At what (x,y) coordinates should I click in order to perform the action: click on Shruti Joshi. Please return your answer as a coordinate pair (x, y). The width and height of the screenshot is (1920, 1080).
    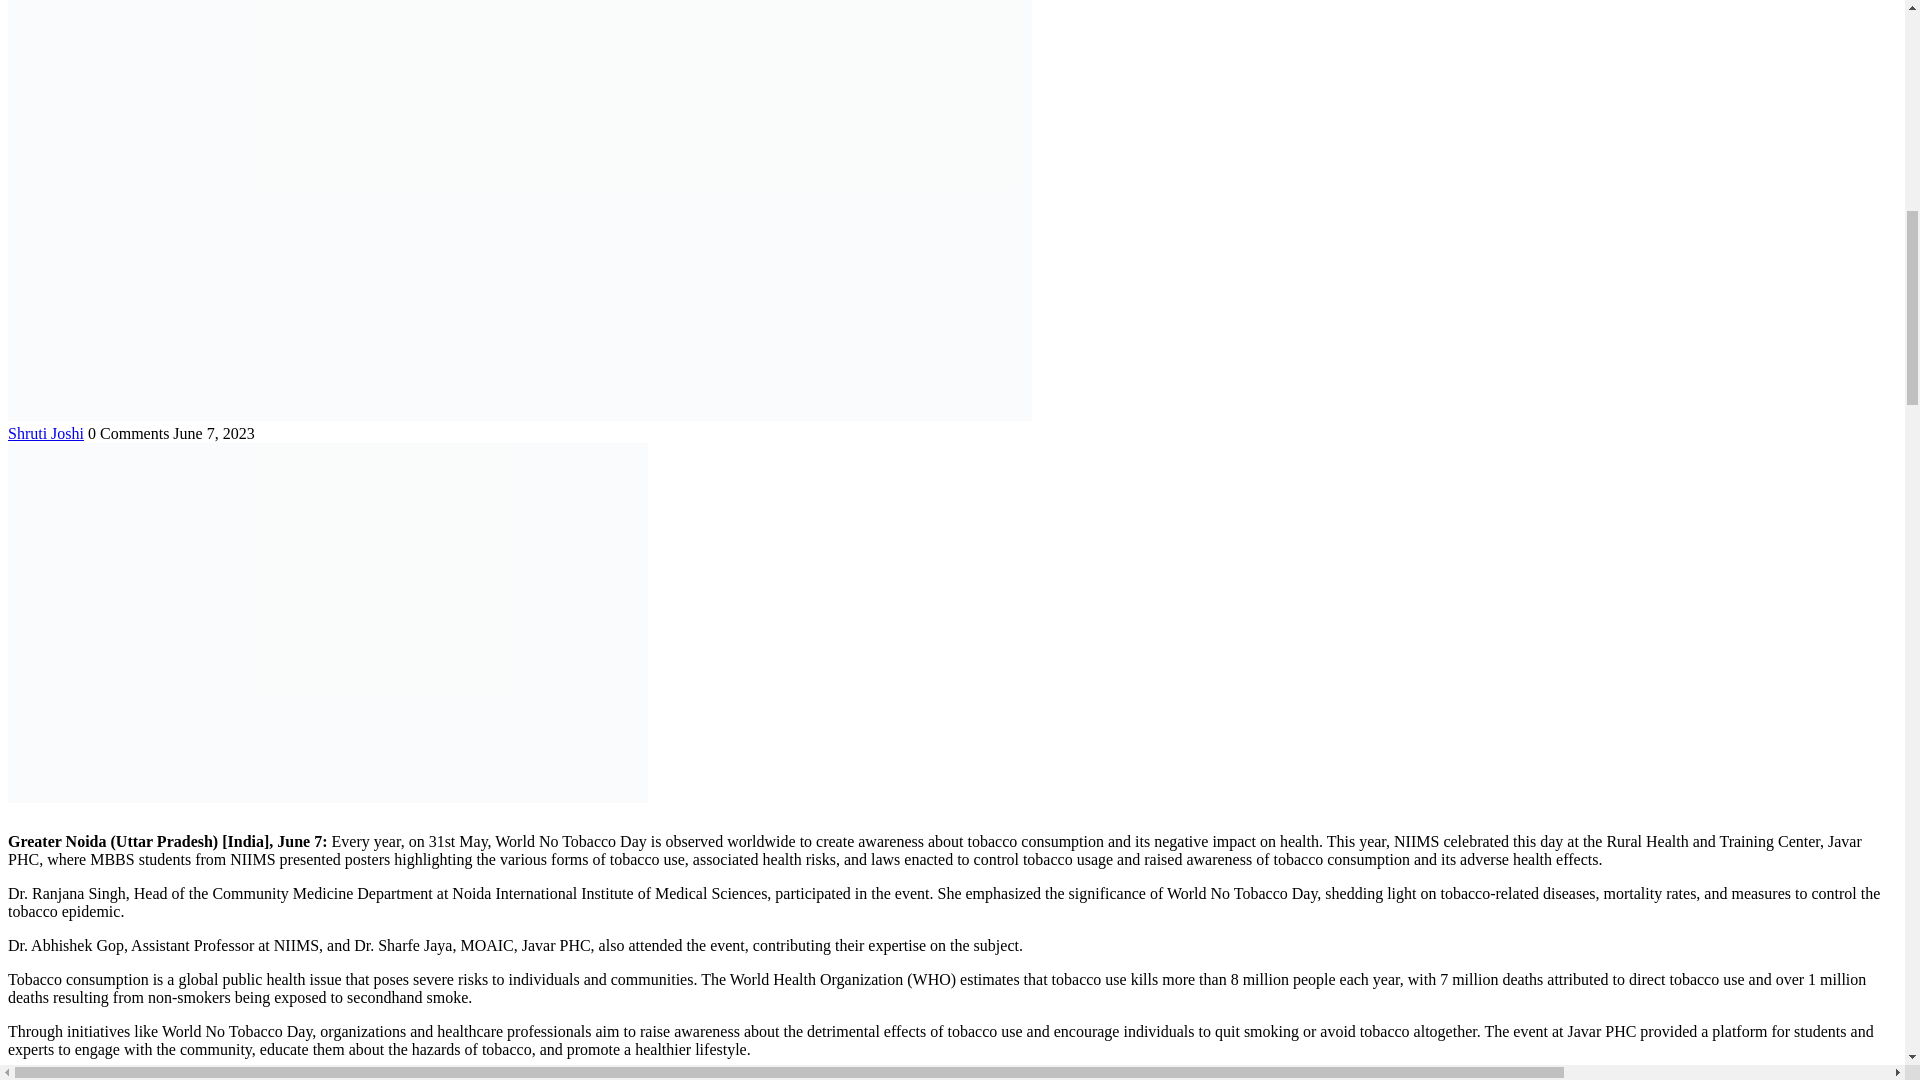
    Looking at the image, I should click on (46, 433).